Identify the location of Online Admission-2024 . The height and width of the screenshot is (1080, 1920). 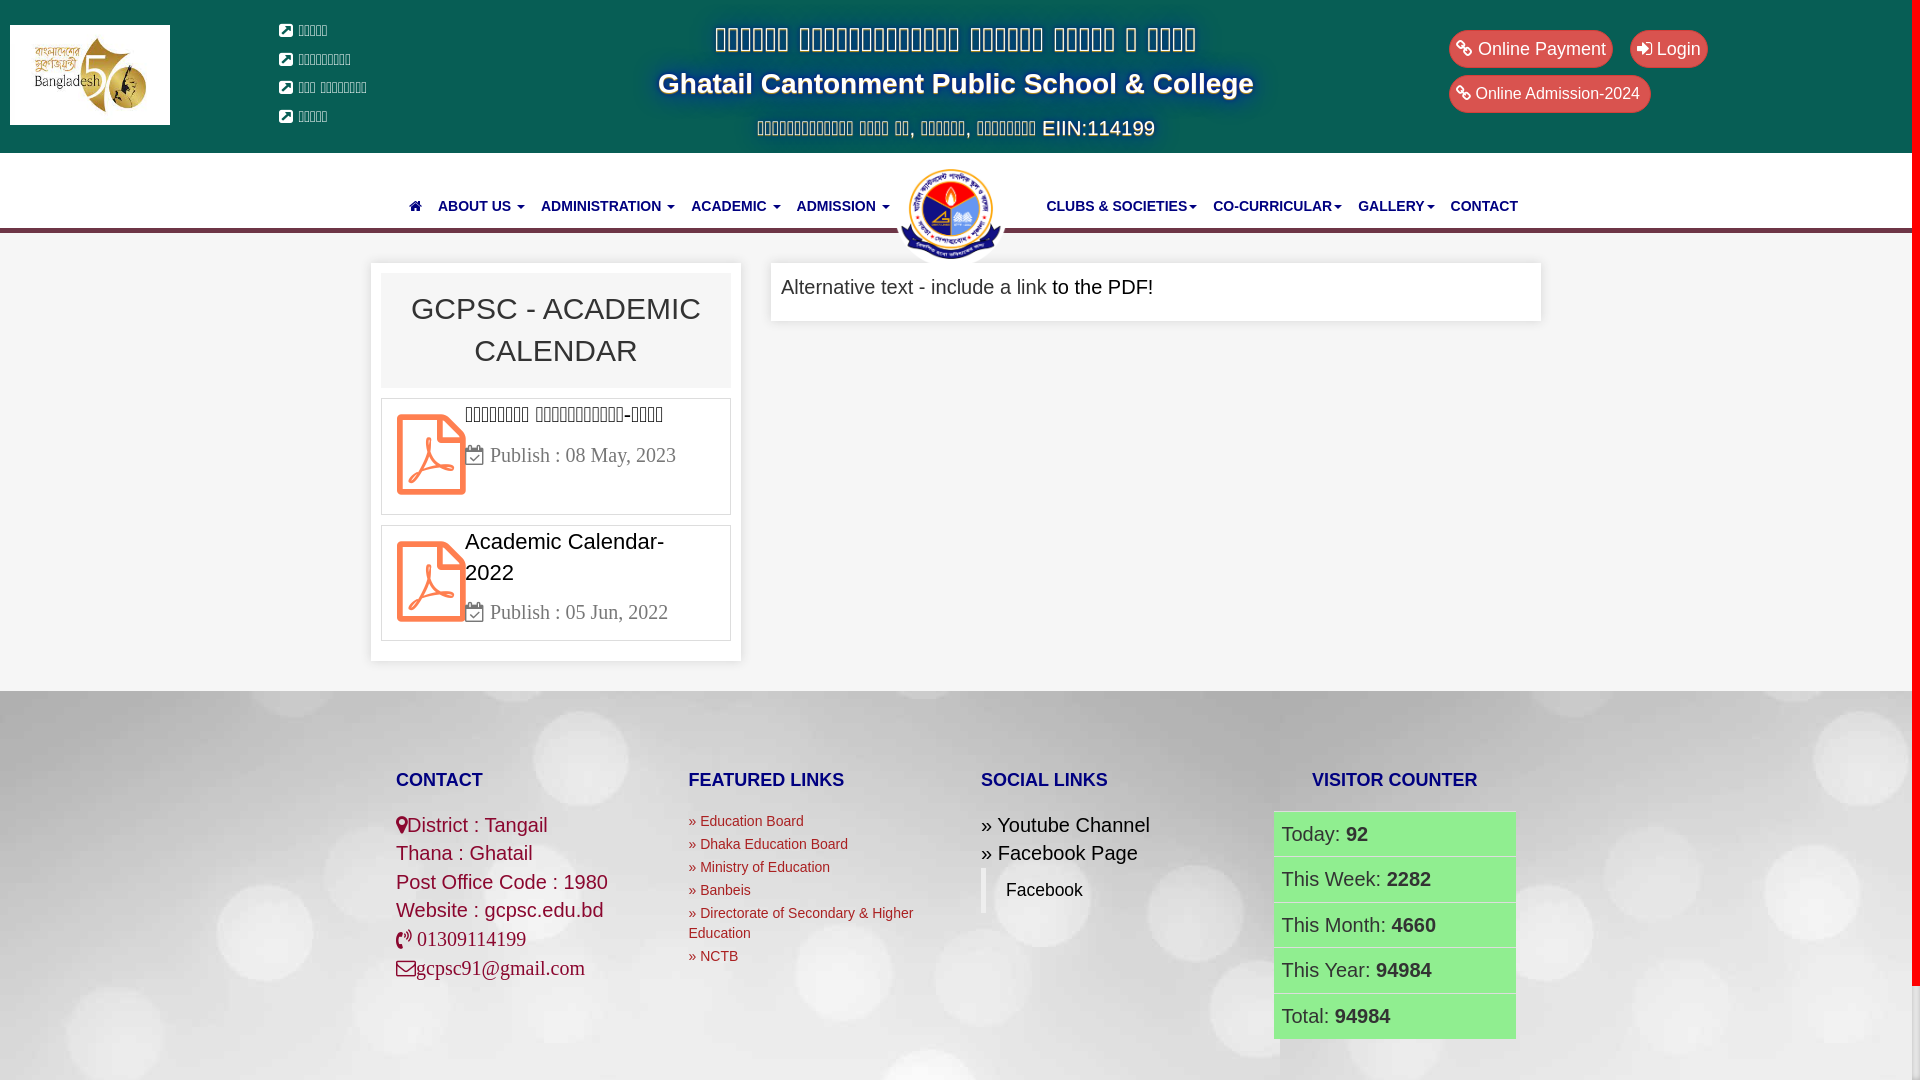
(1550, 94).